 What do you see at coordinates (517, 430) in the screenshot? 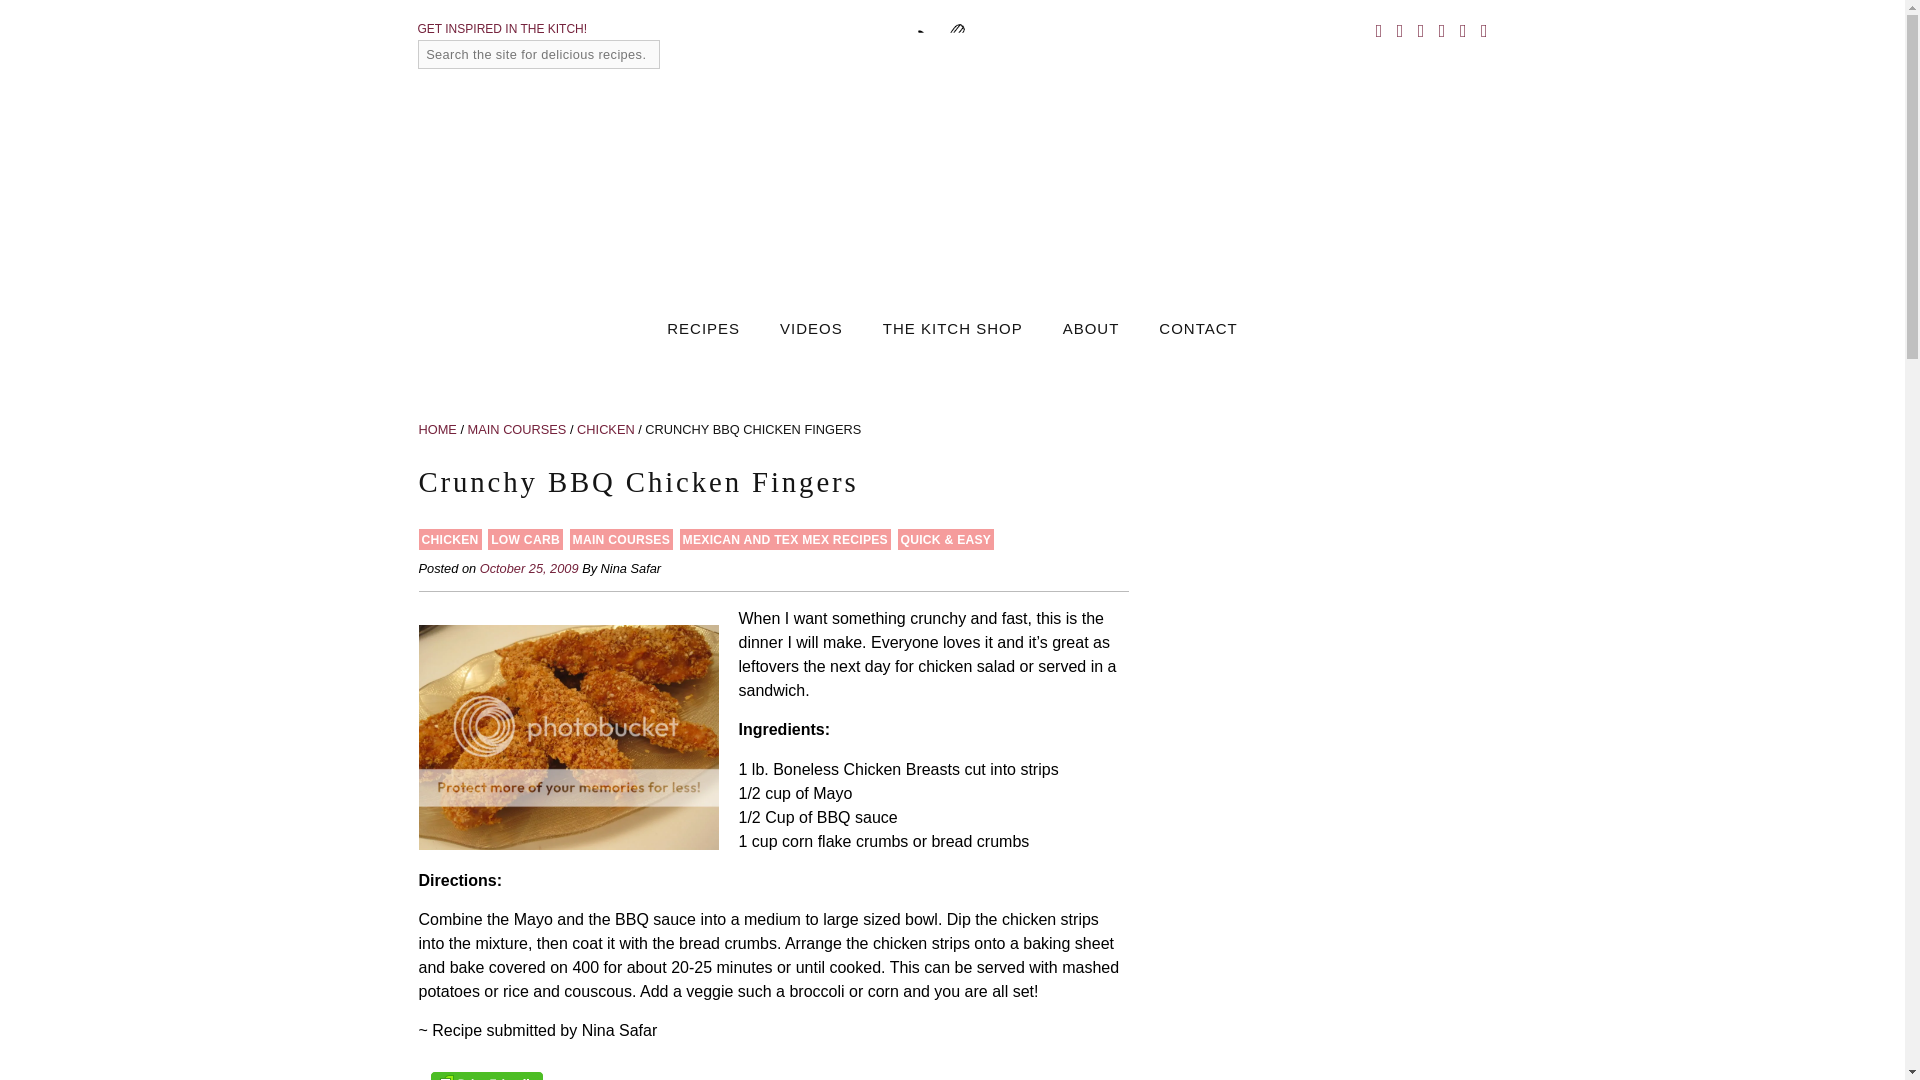
I see `MAIN COURSES` at bounding box center [517, 430].